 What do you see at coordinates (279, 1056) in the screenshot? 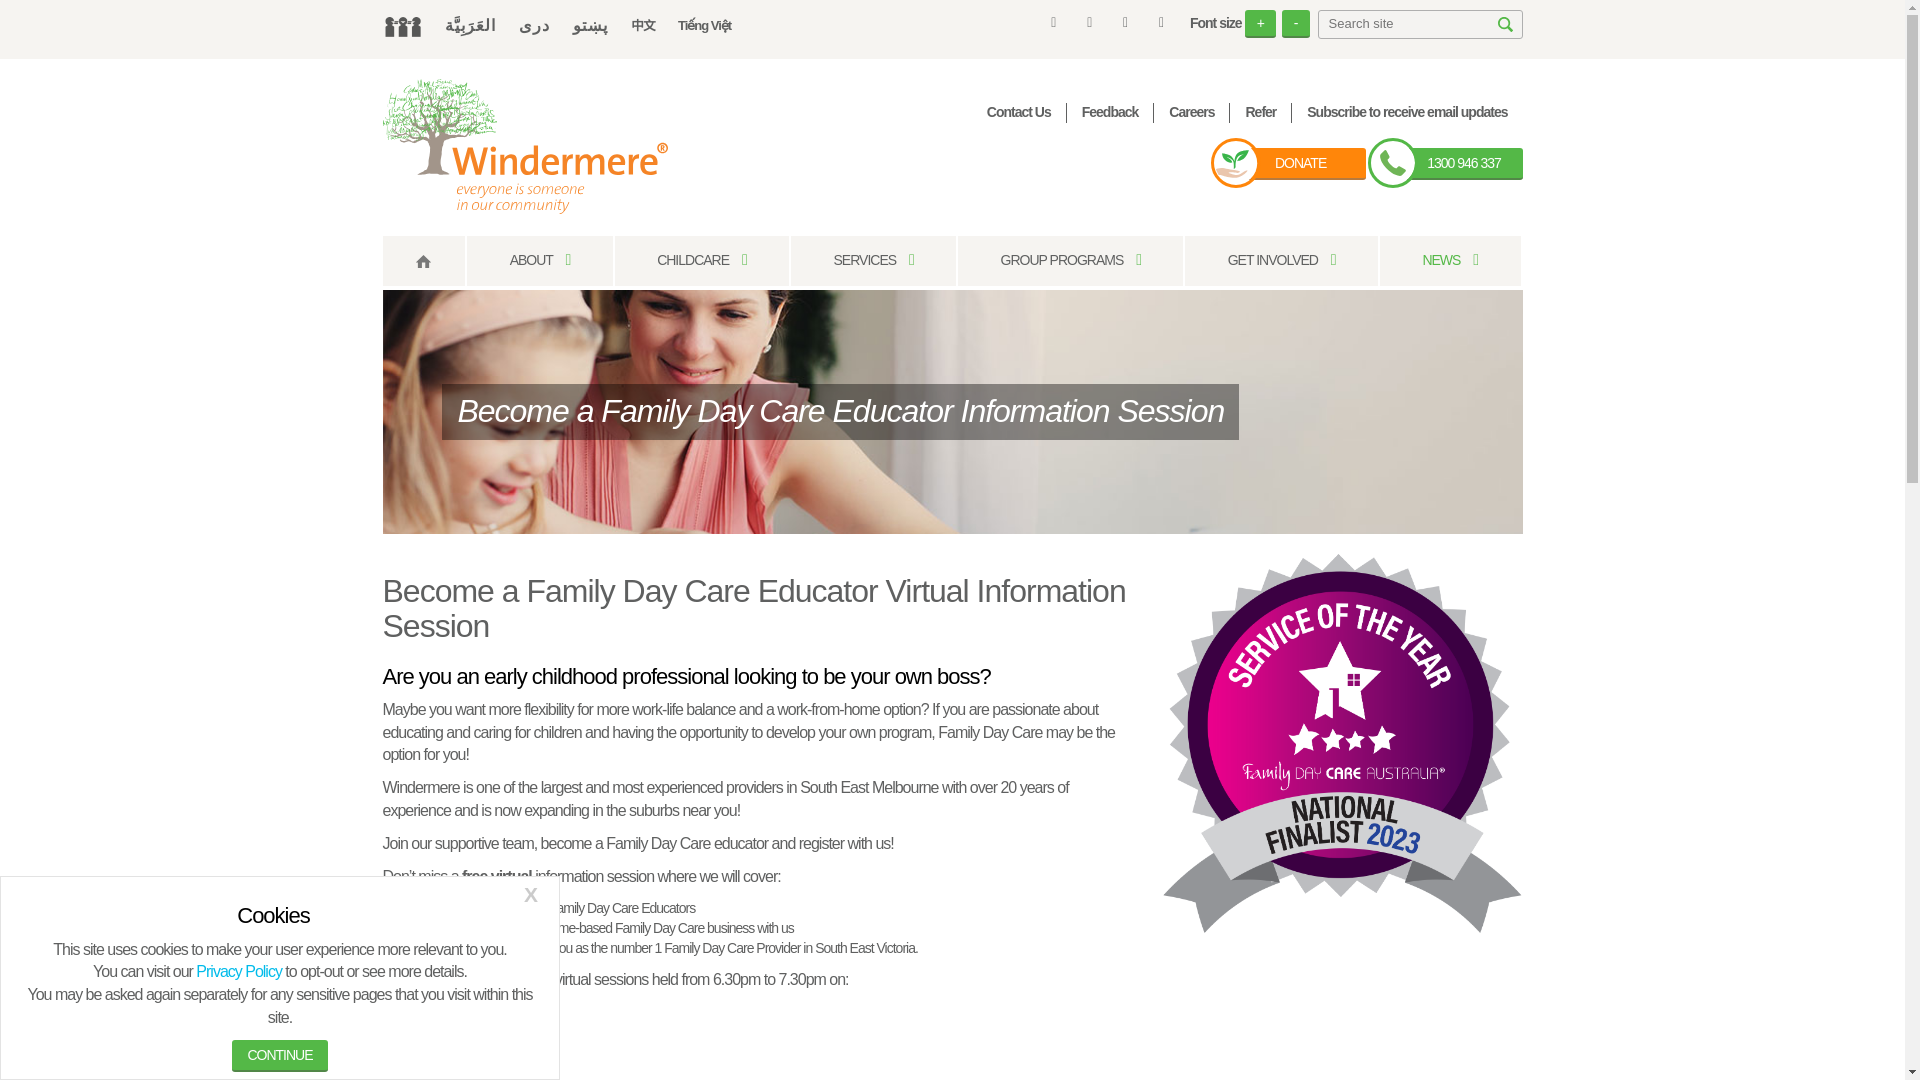
I see `CONTINUE` at bounding box center [279, 1056].